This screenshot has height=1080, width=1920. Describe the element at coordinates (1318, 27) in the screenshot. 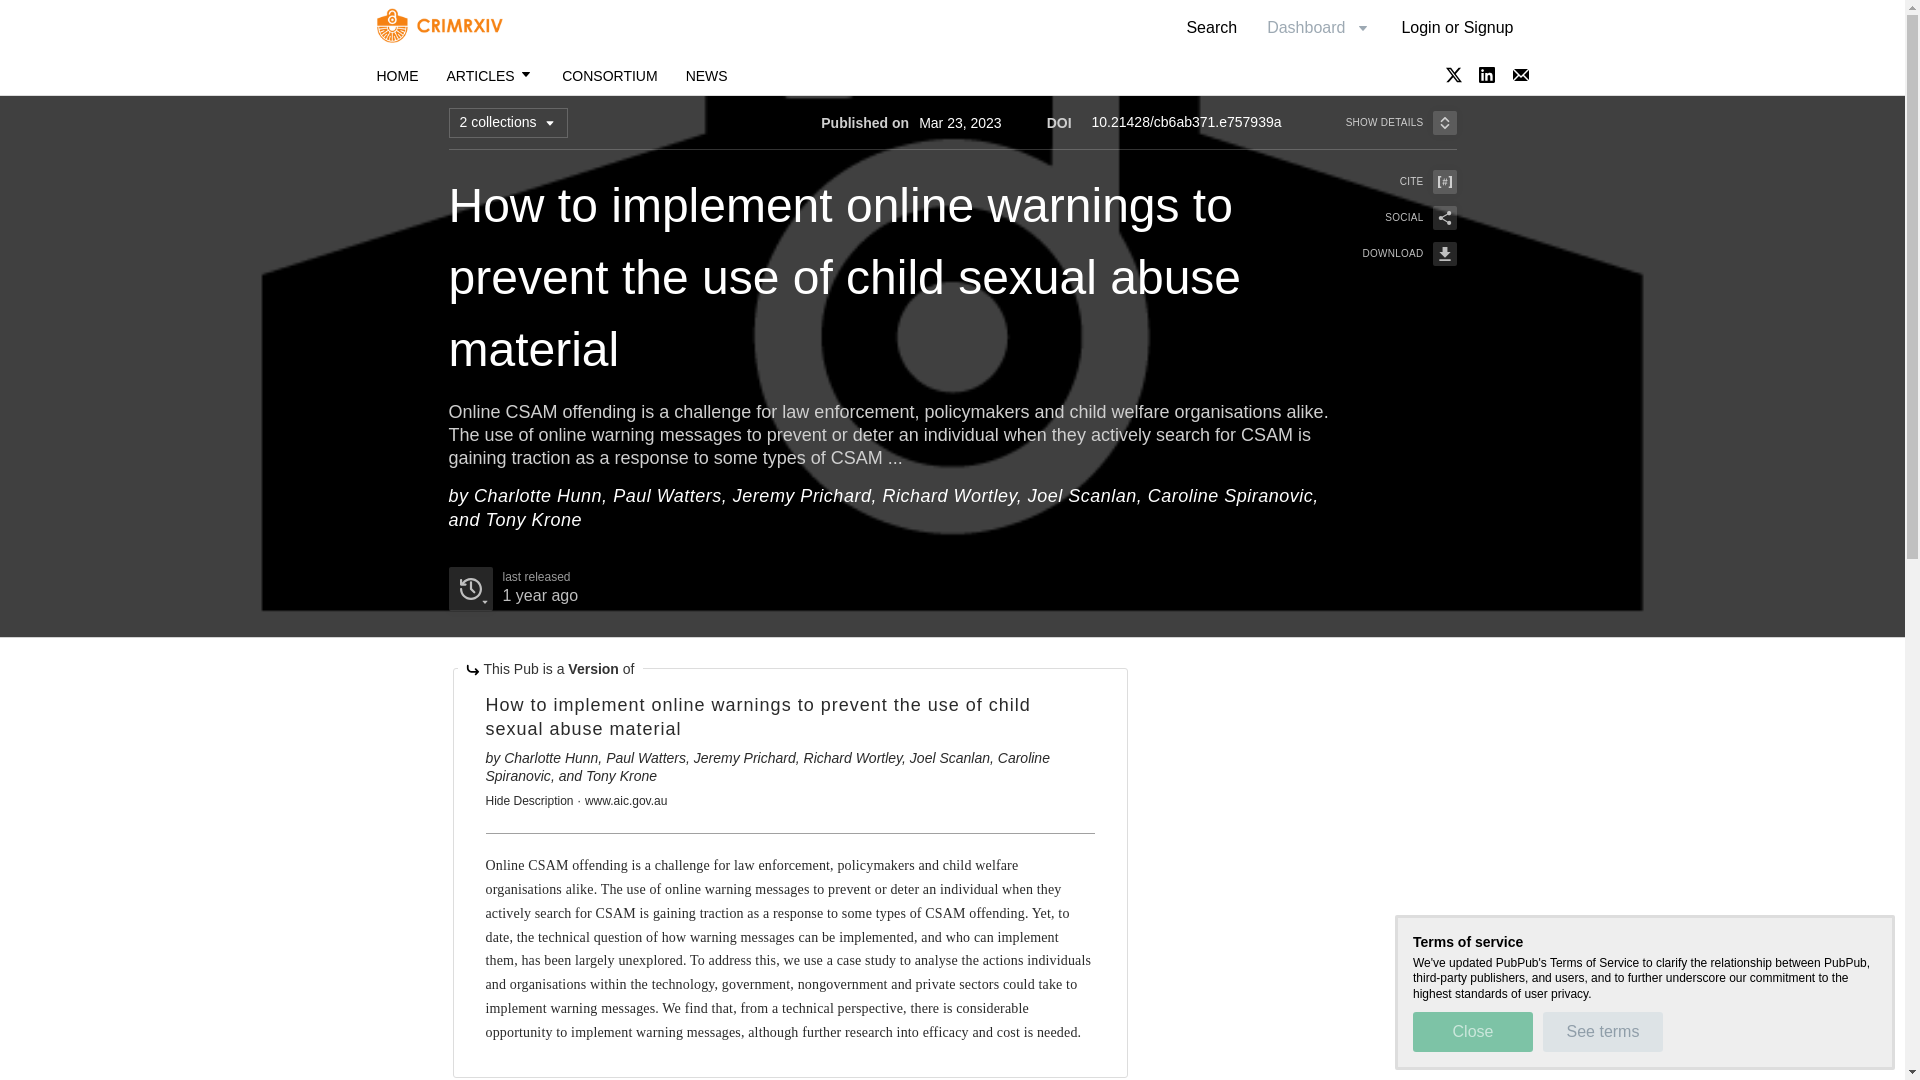

I see `Dashboard` at that location.